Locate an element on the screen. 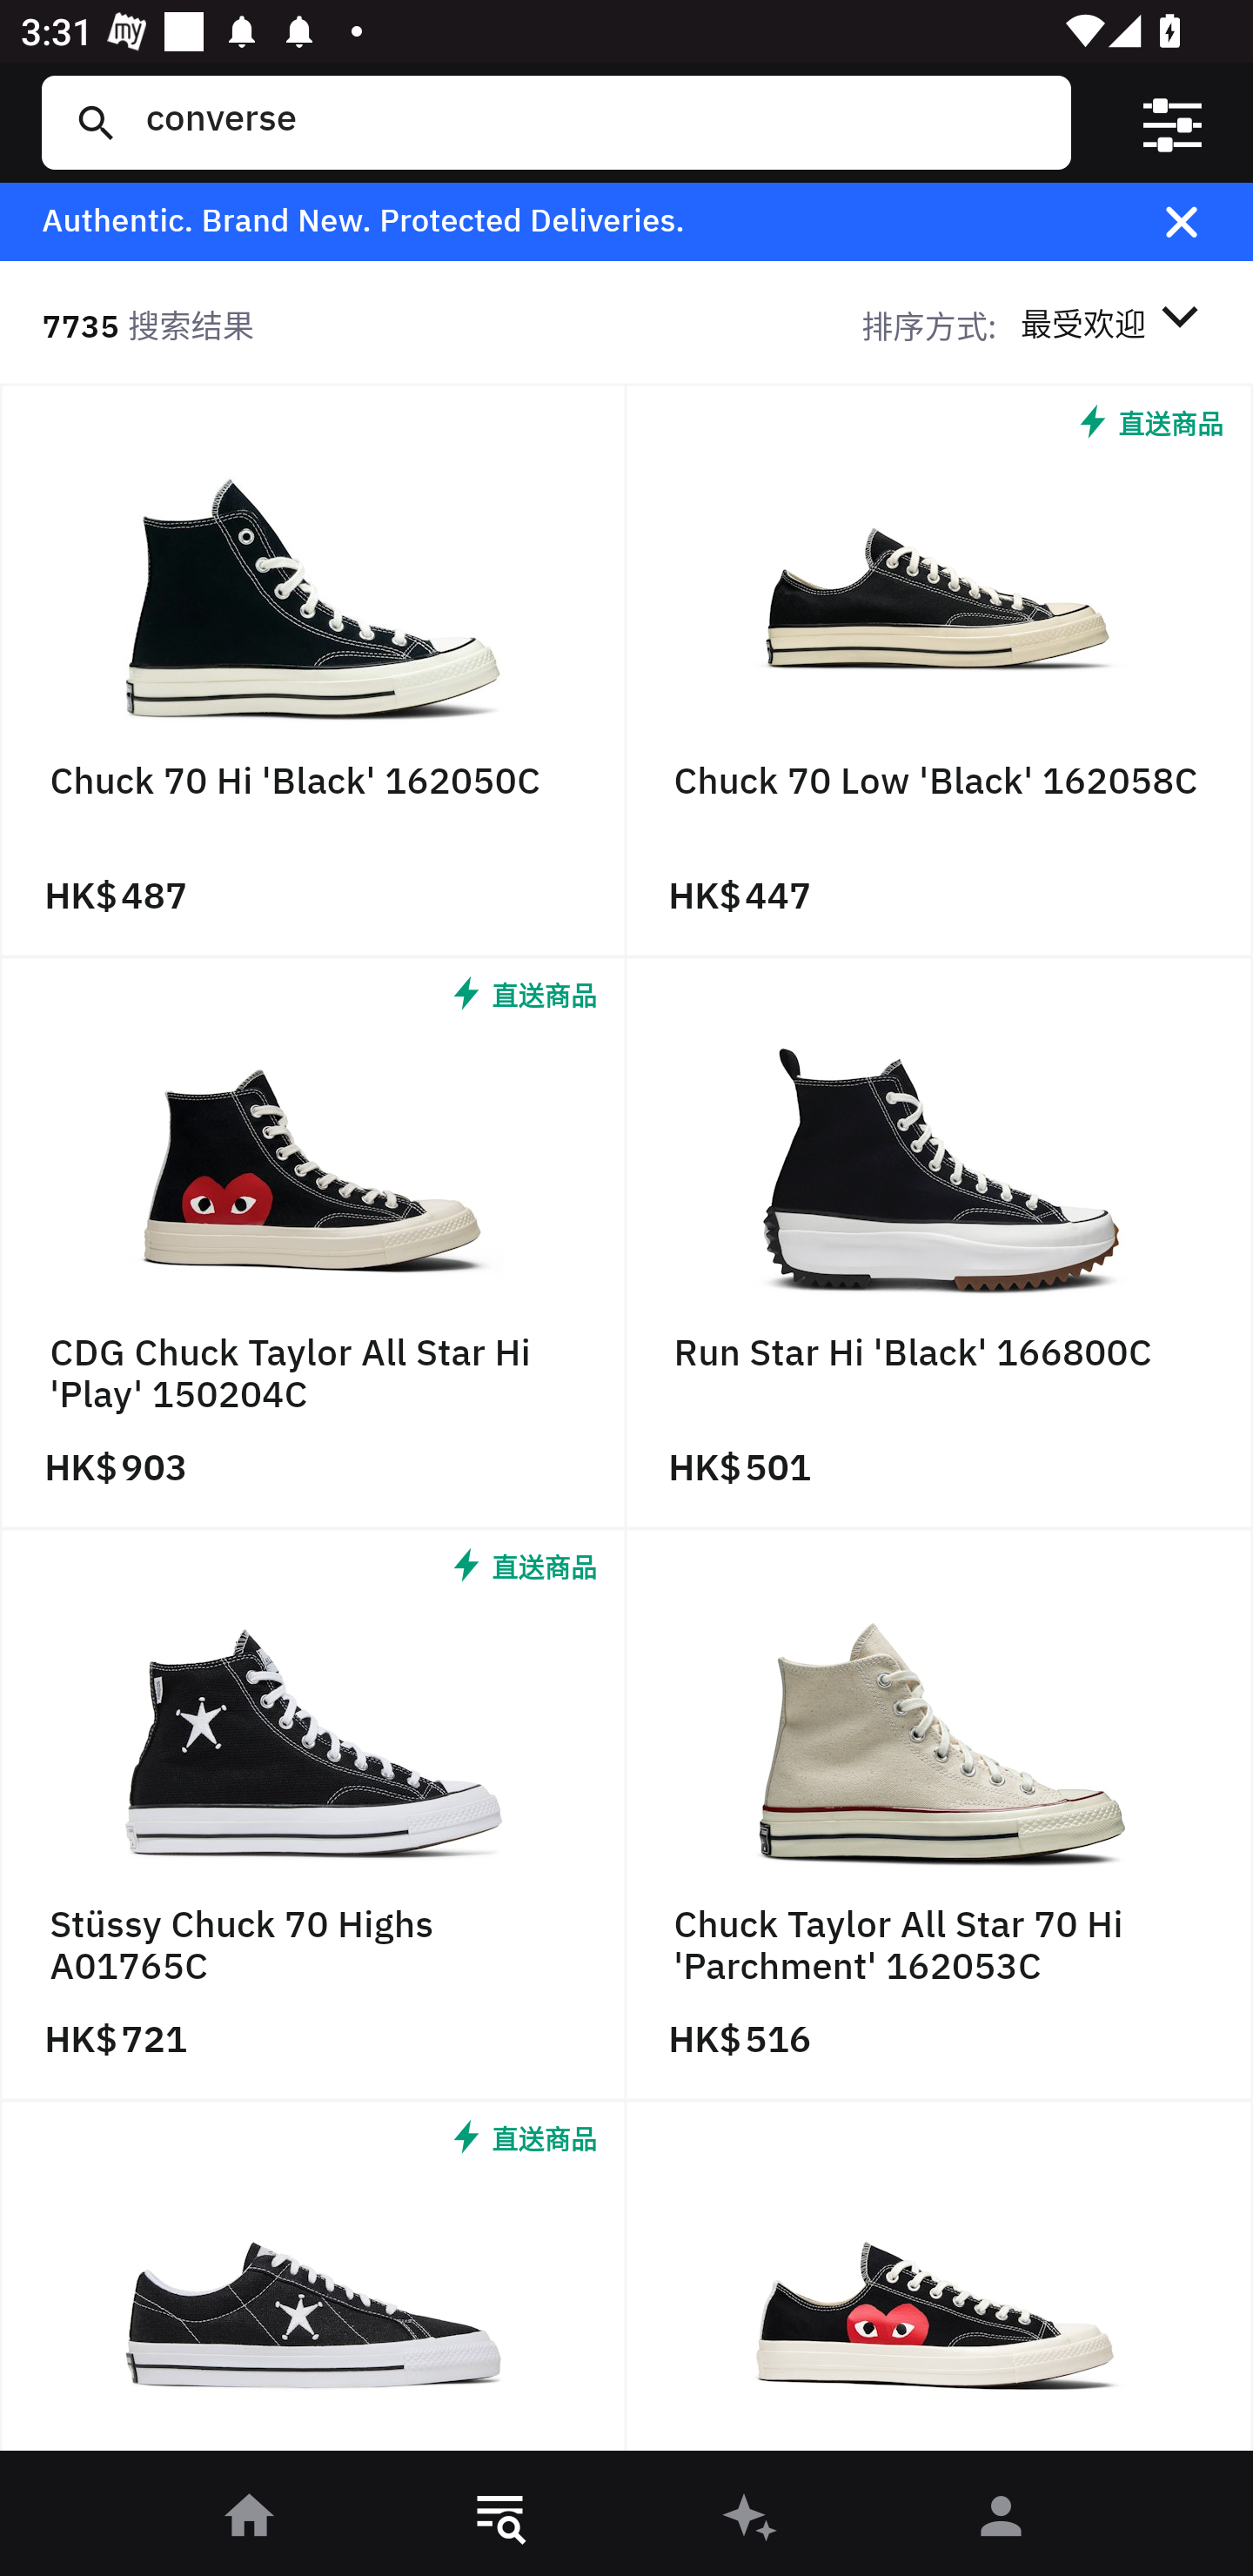 This screenshot has width=1253, height=2576. Chuck 70 Hi 'Black' 162050C HK$ 487 is located at coordinates (313, 672).